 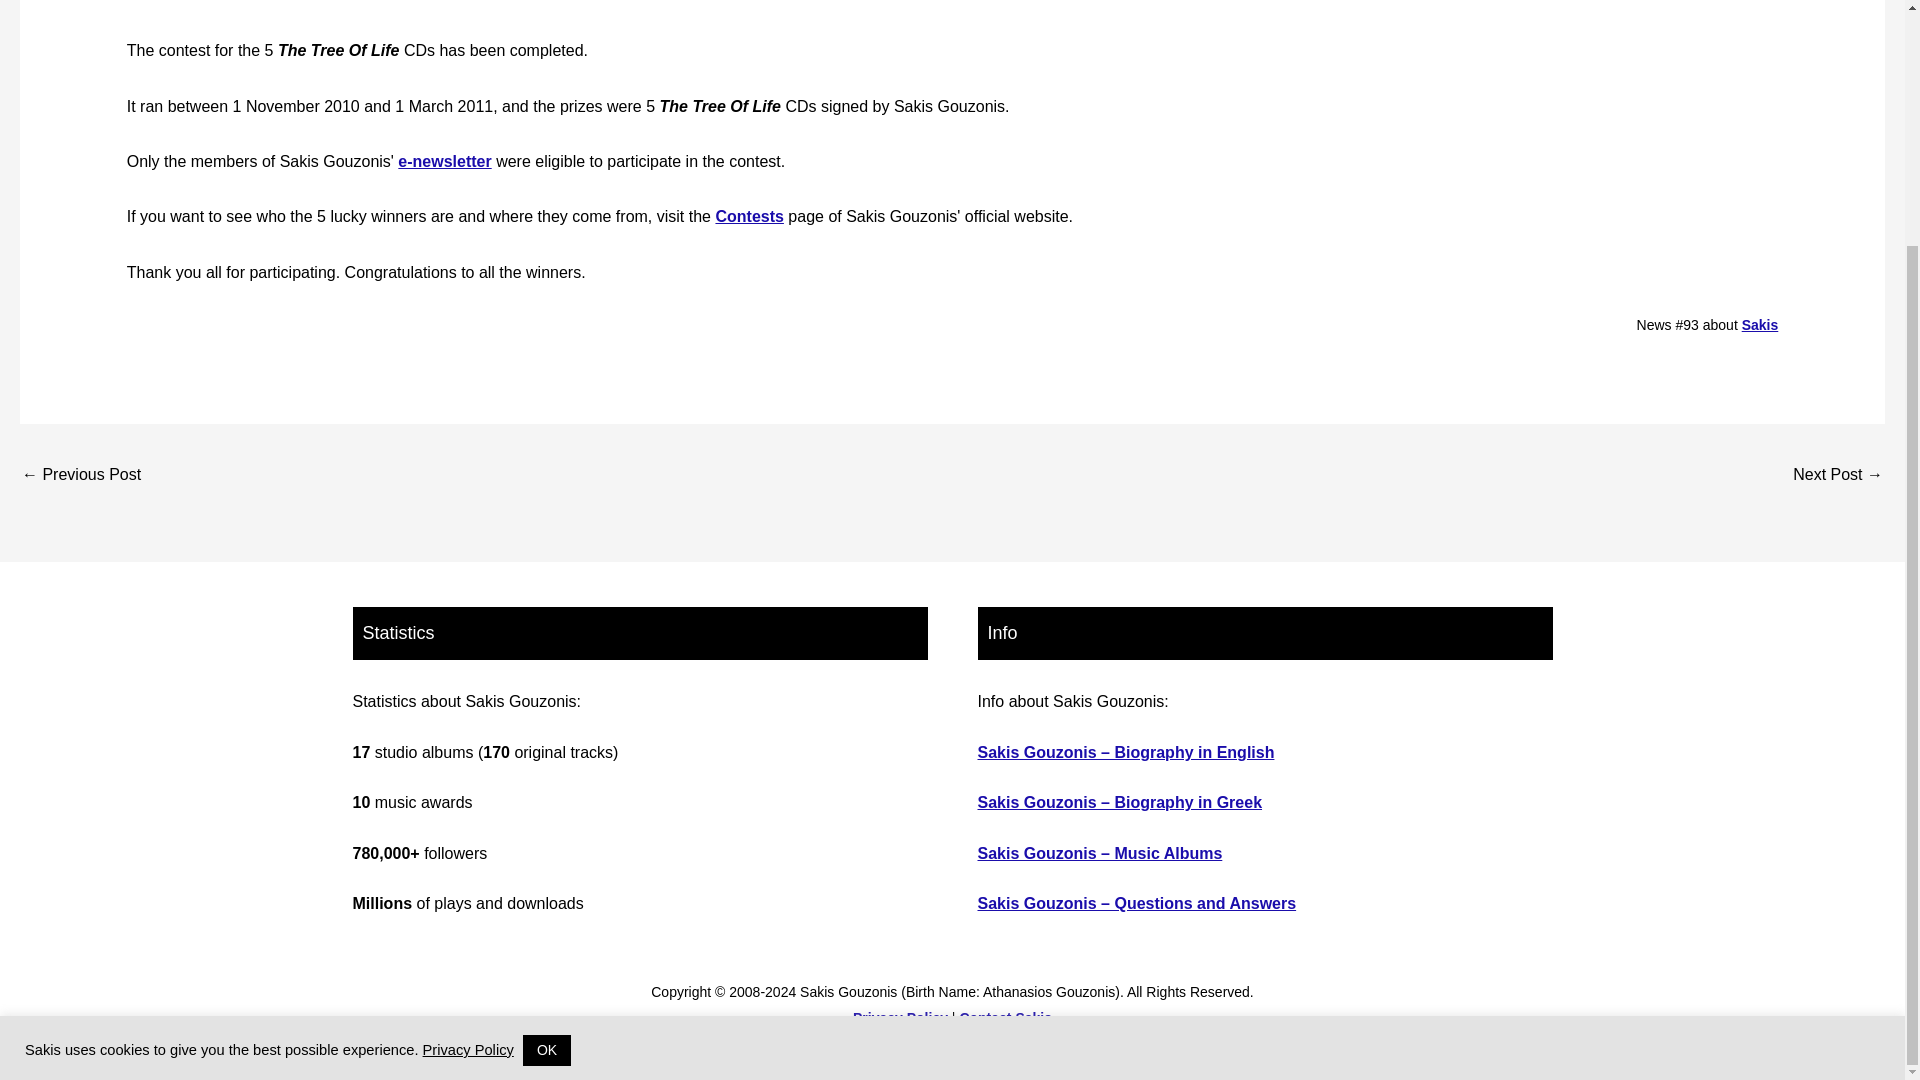 What do you see at coordinates (1760, 324) in the screenshot?
I see `Sakis` at bounding box center [1760, 324].